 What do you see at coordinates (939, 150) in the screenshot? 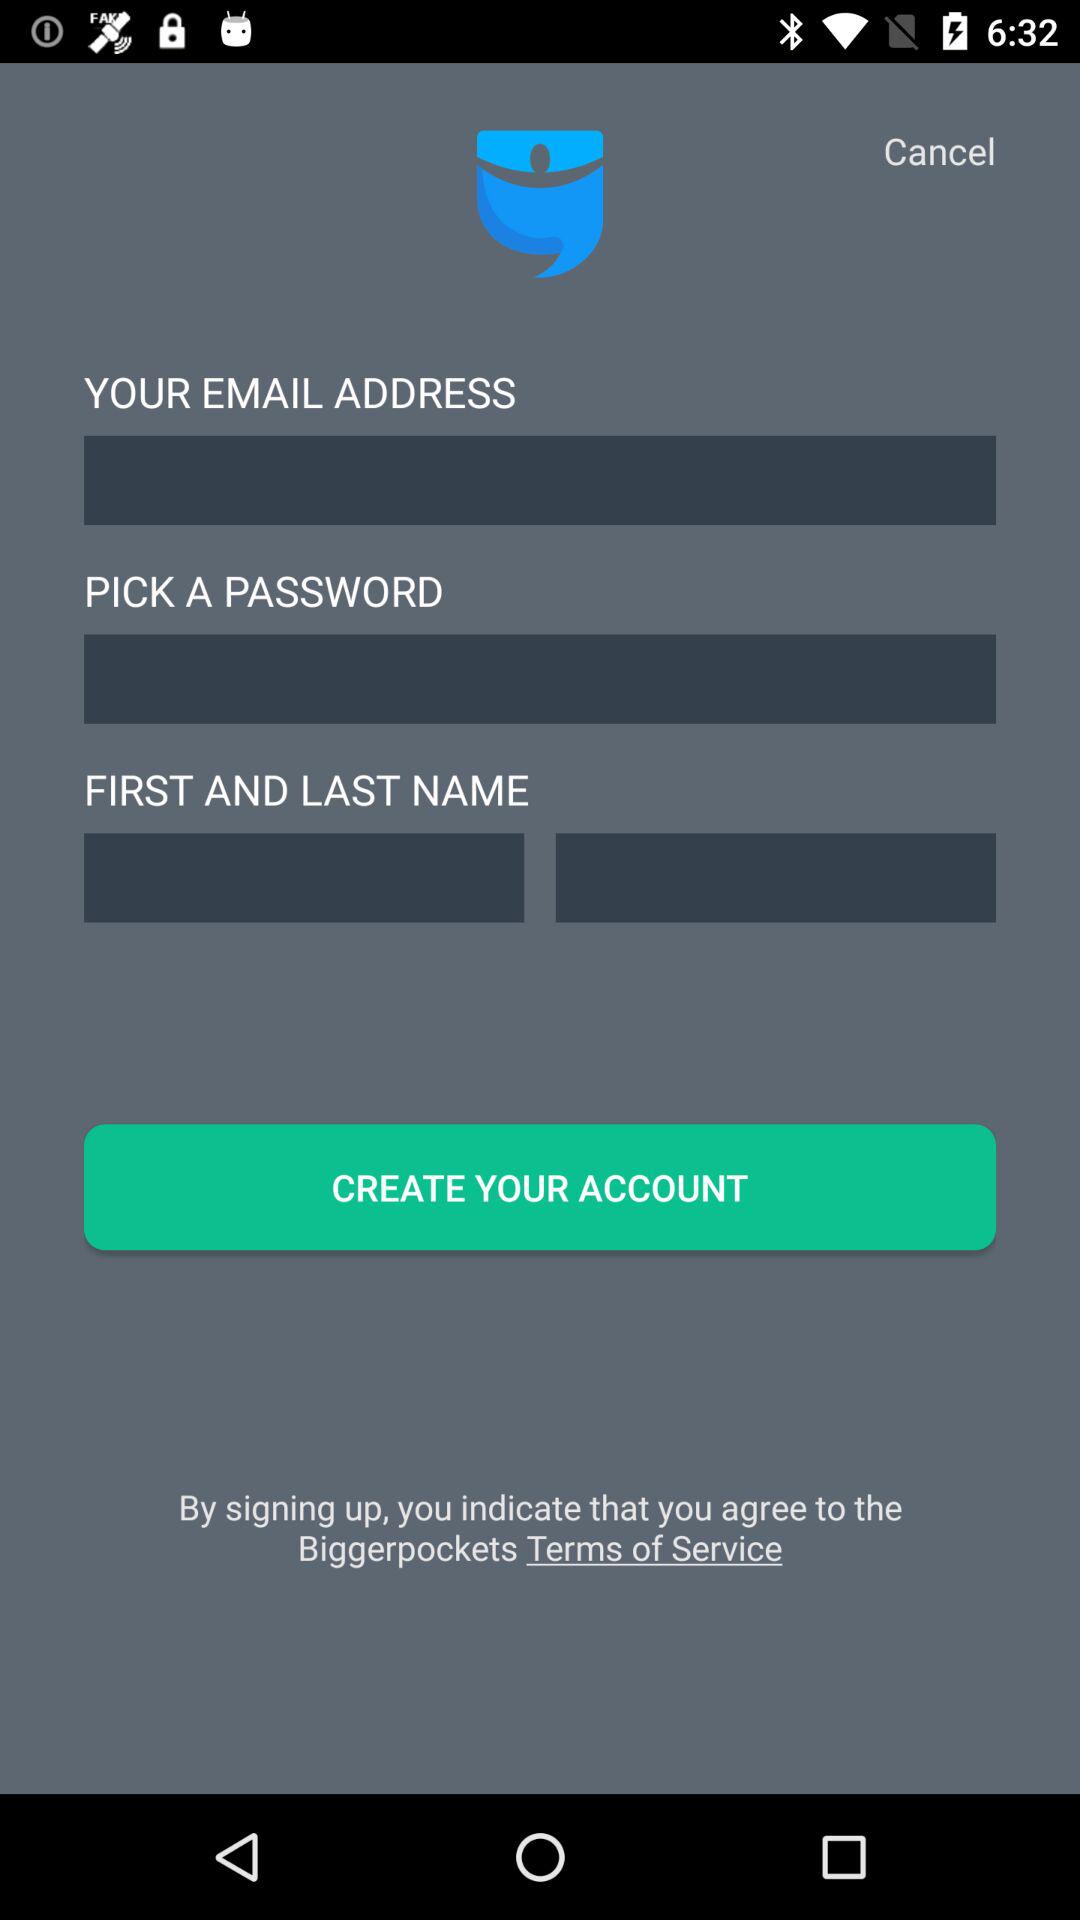
I see `launch cancel app` at bounding box center [939, 150].